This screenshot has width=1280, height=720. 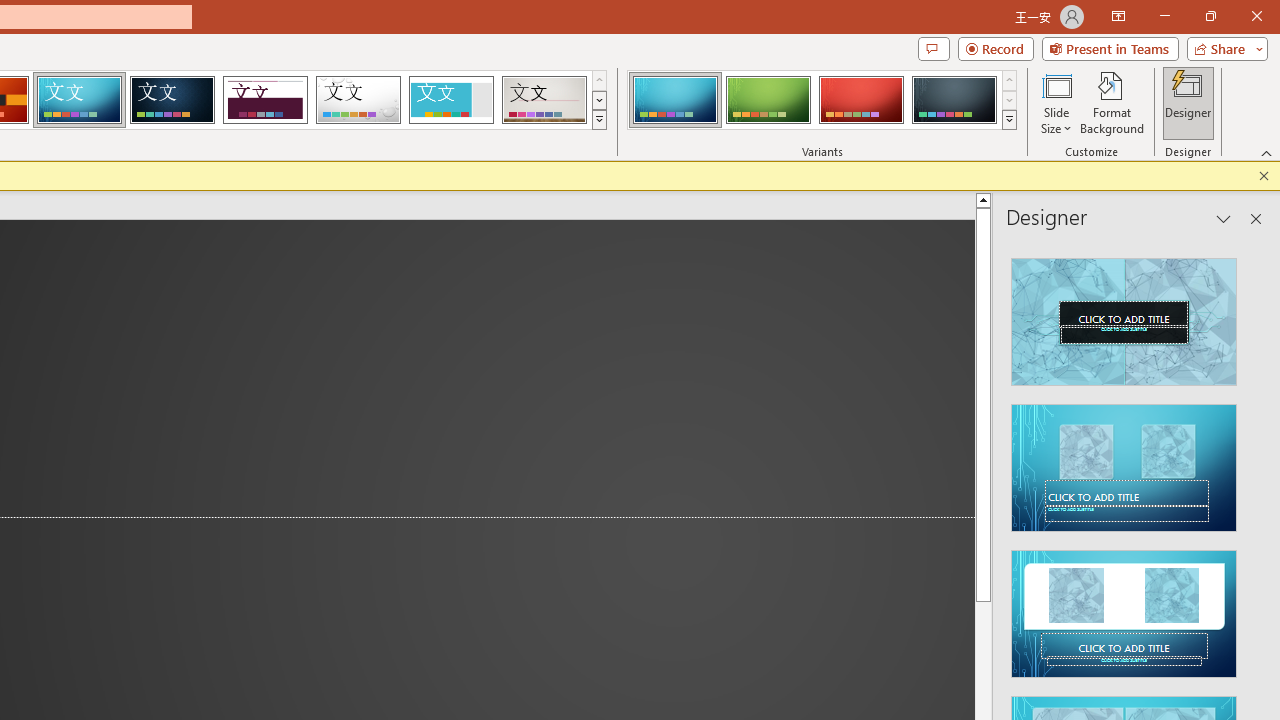 What do you see at coordinates (1010, 100) in the screenshot?
I see `Row Down` at bounding box center [1010, 100].